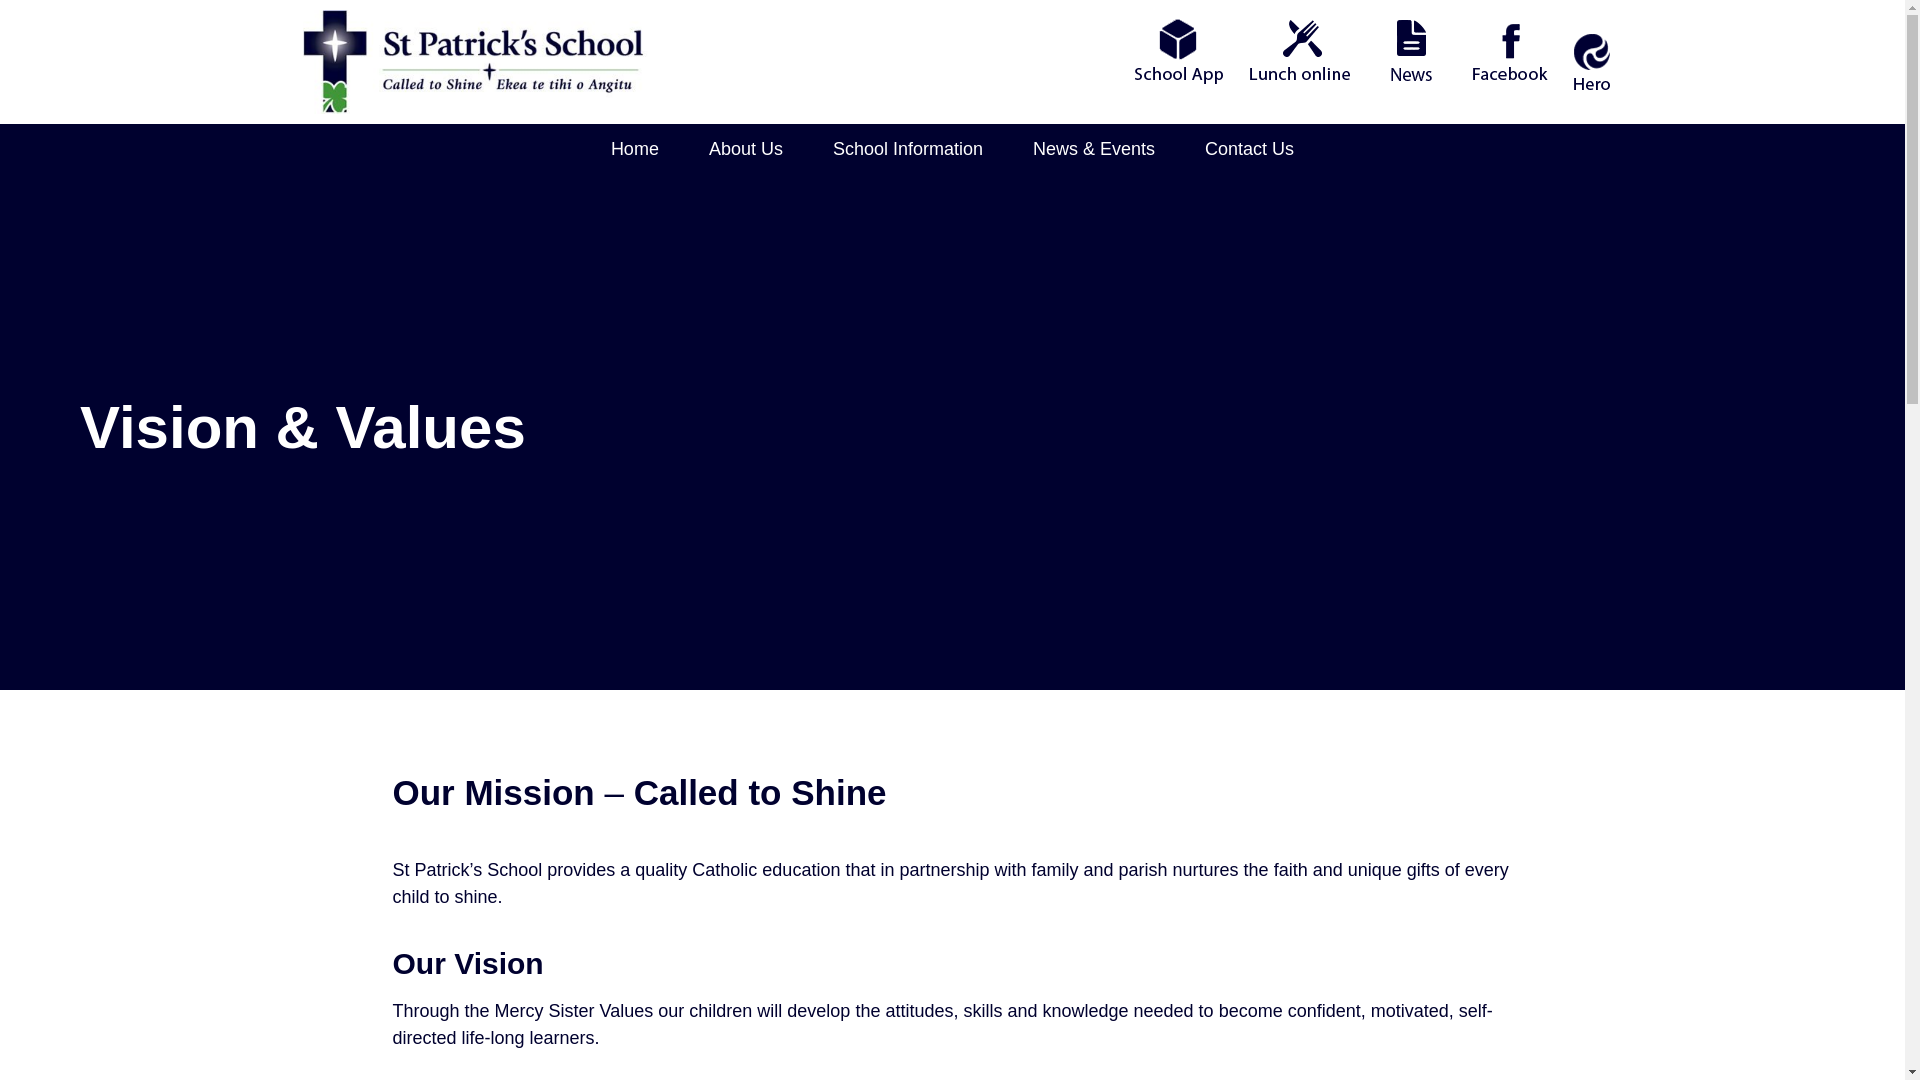 The width and height of the screenshot is (1920, 1080). I want to click on School Information, so click(908, 148).